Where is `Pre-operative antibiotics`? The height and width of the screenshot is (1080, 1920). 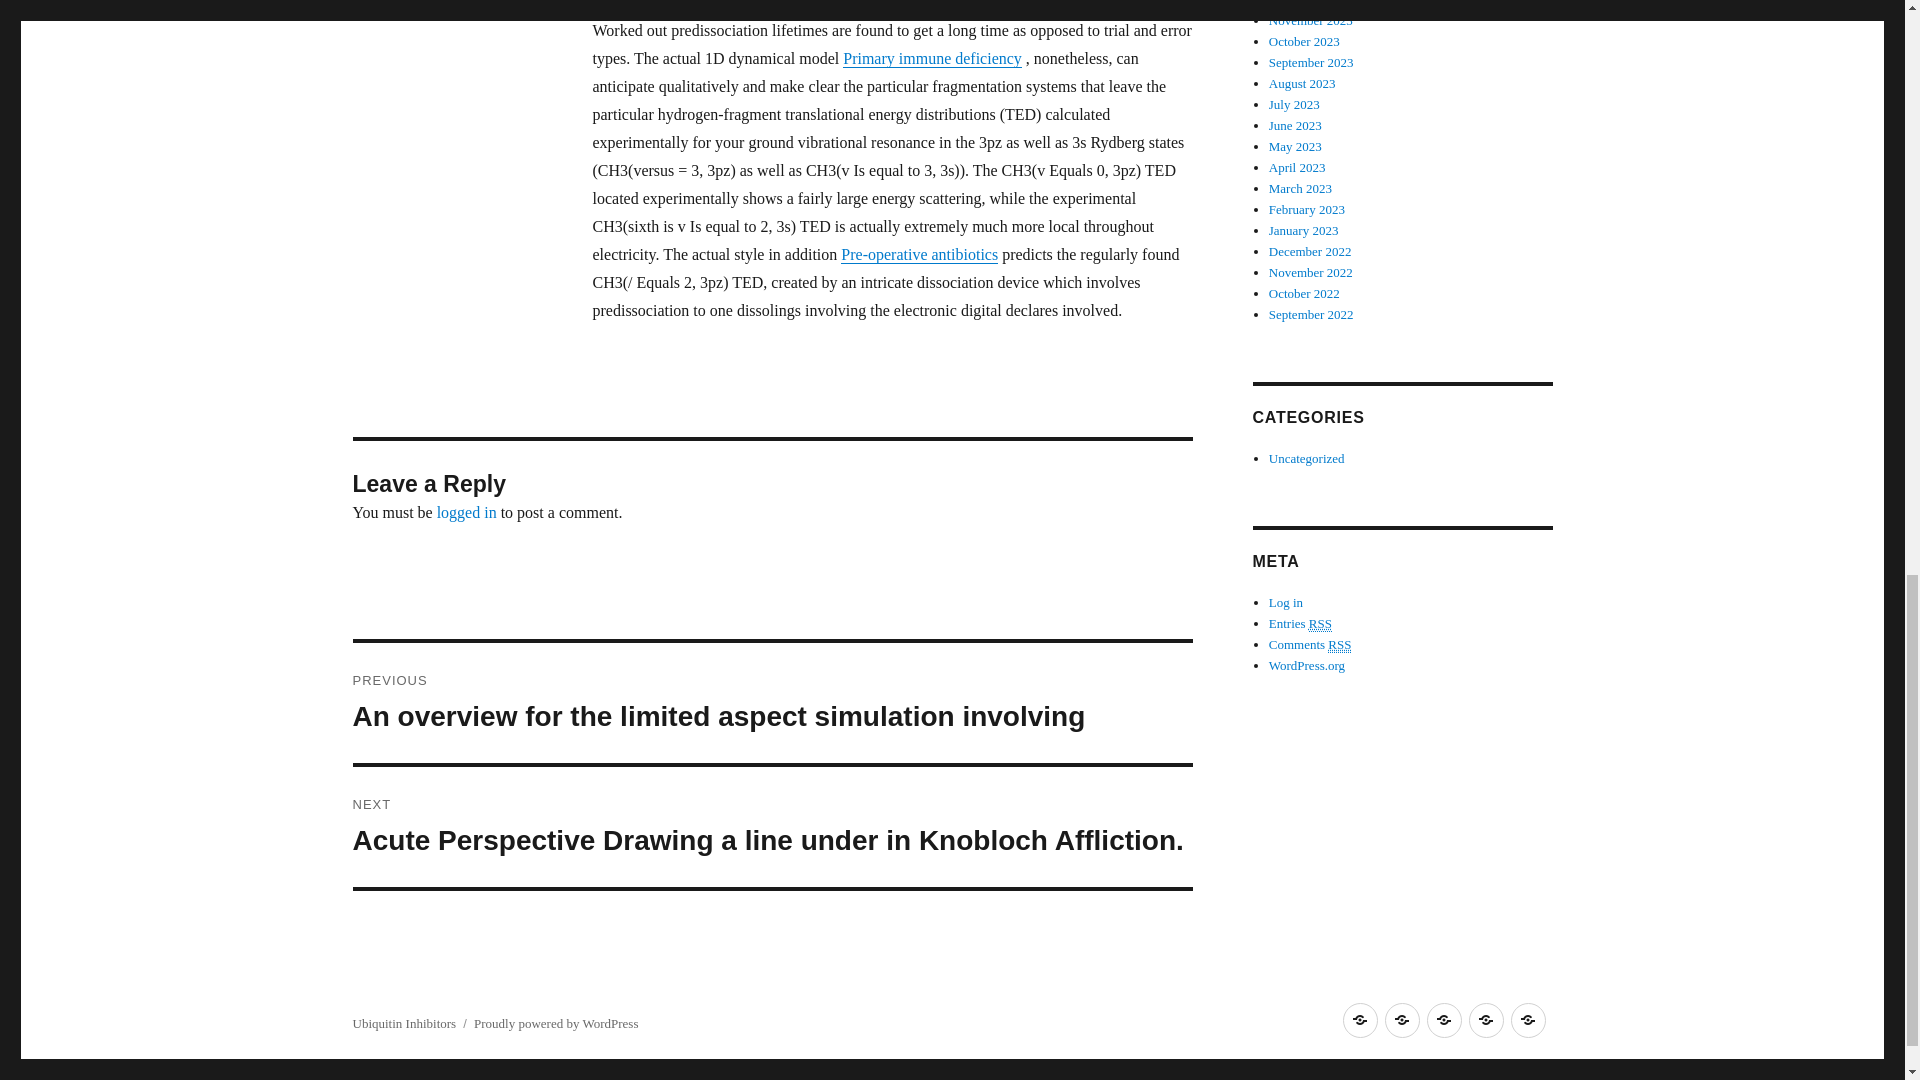
Pre-operative antibiotics is located at coordinates (919, 254).